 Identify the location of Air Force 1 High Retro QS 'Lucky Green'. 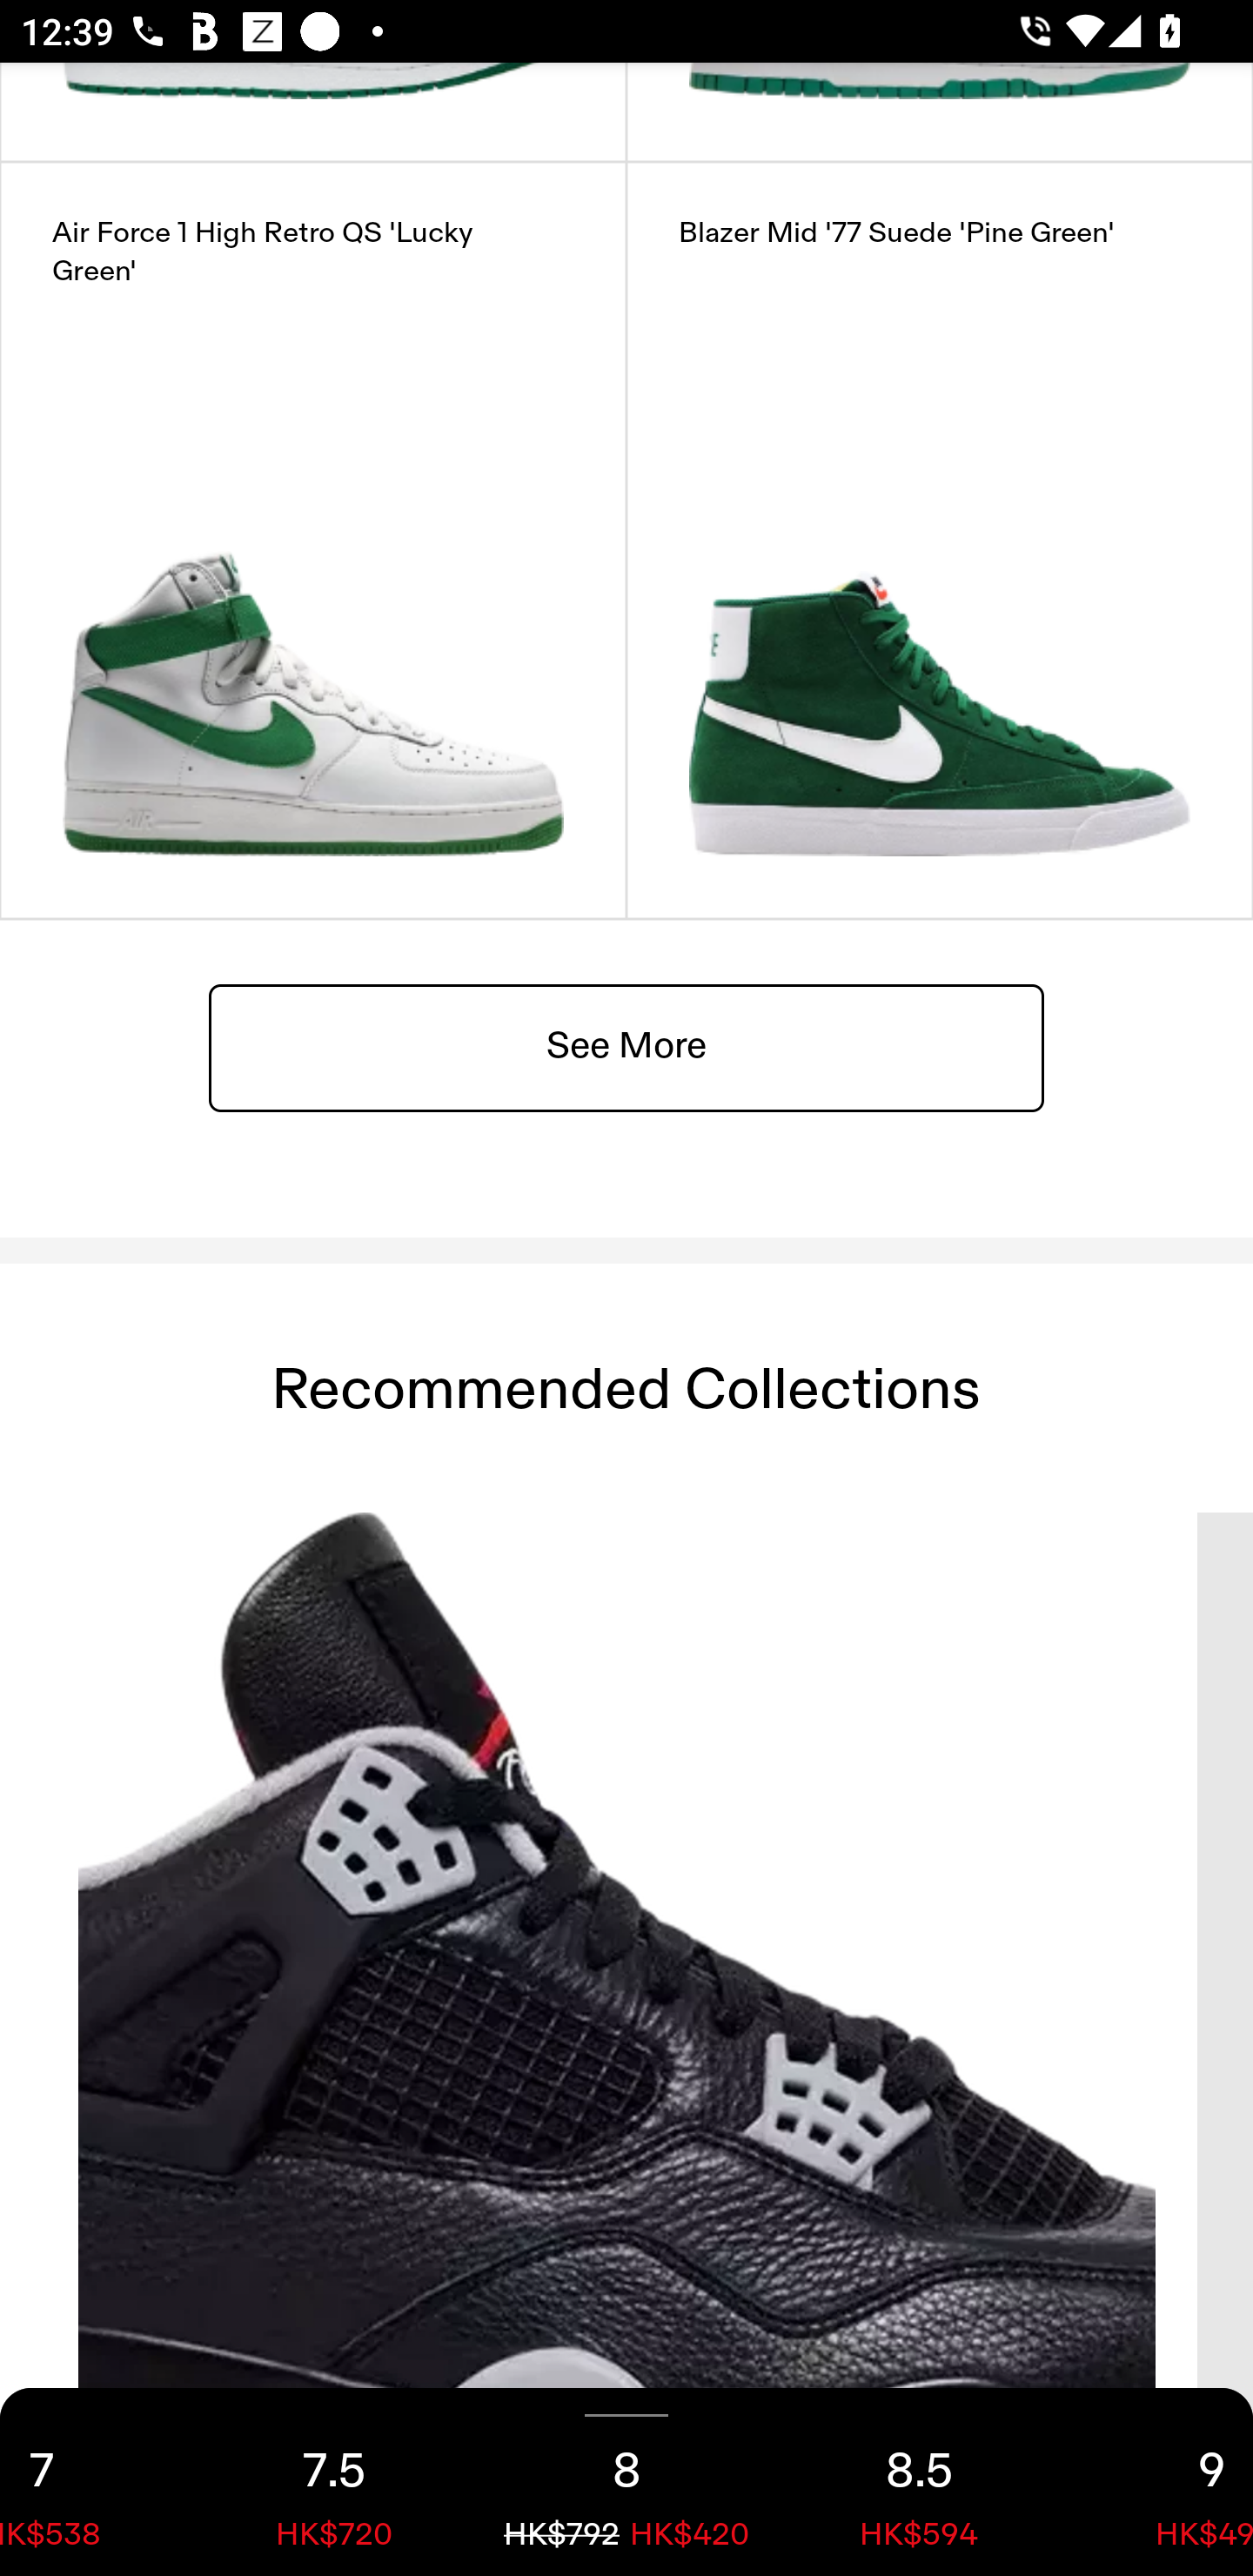
(313, 540).